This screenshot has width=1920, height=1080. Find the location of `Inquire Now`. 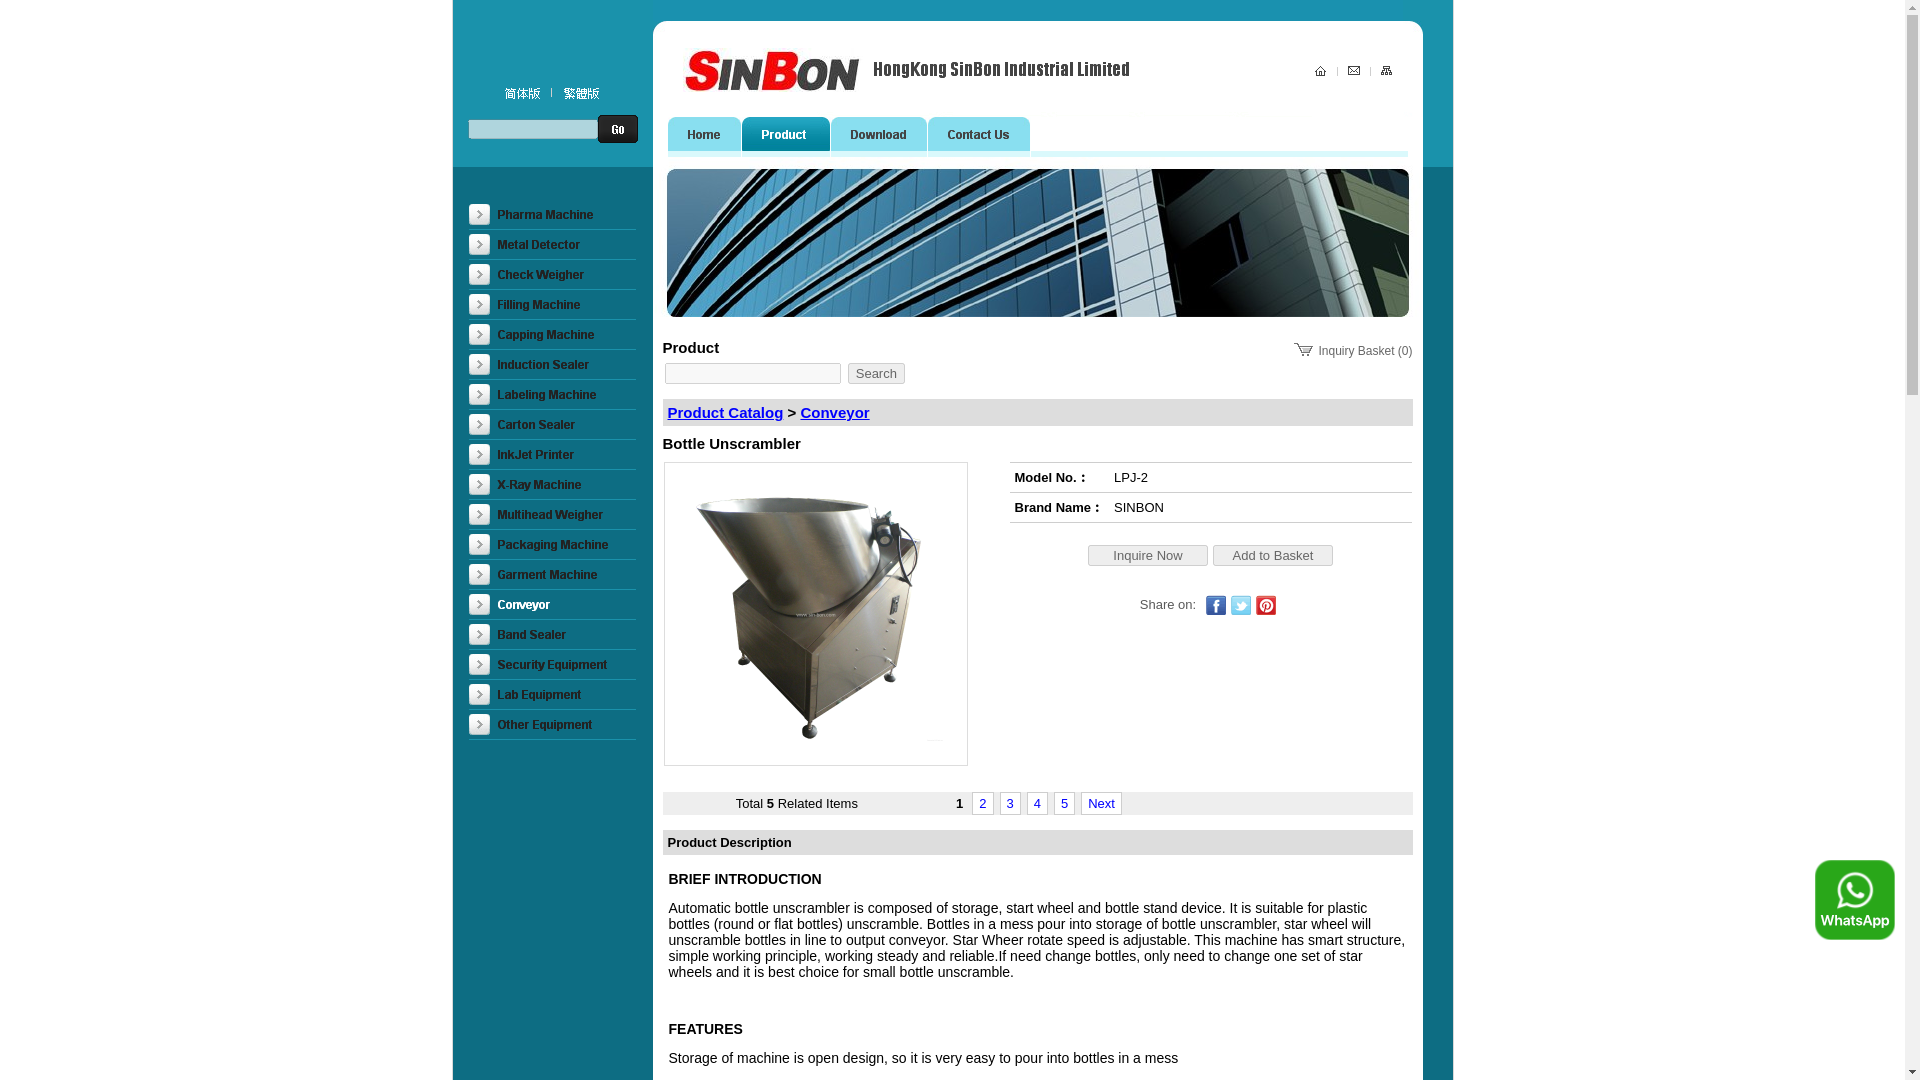

Inquire Now is located at coordinates (1148, 554).